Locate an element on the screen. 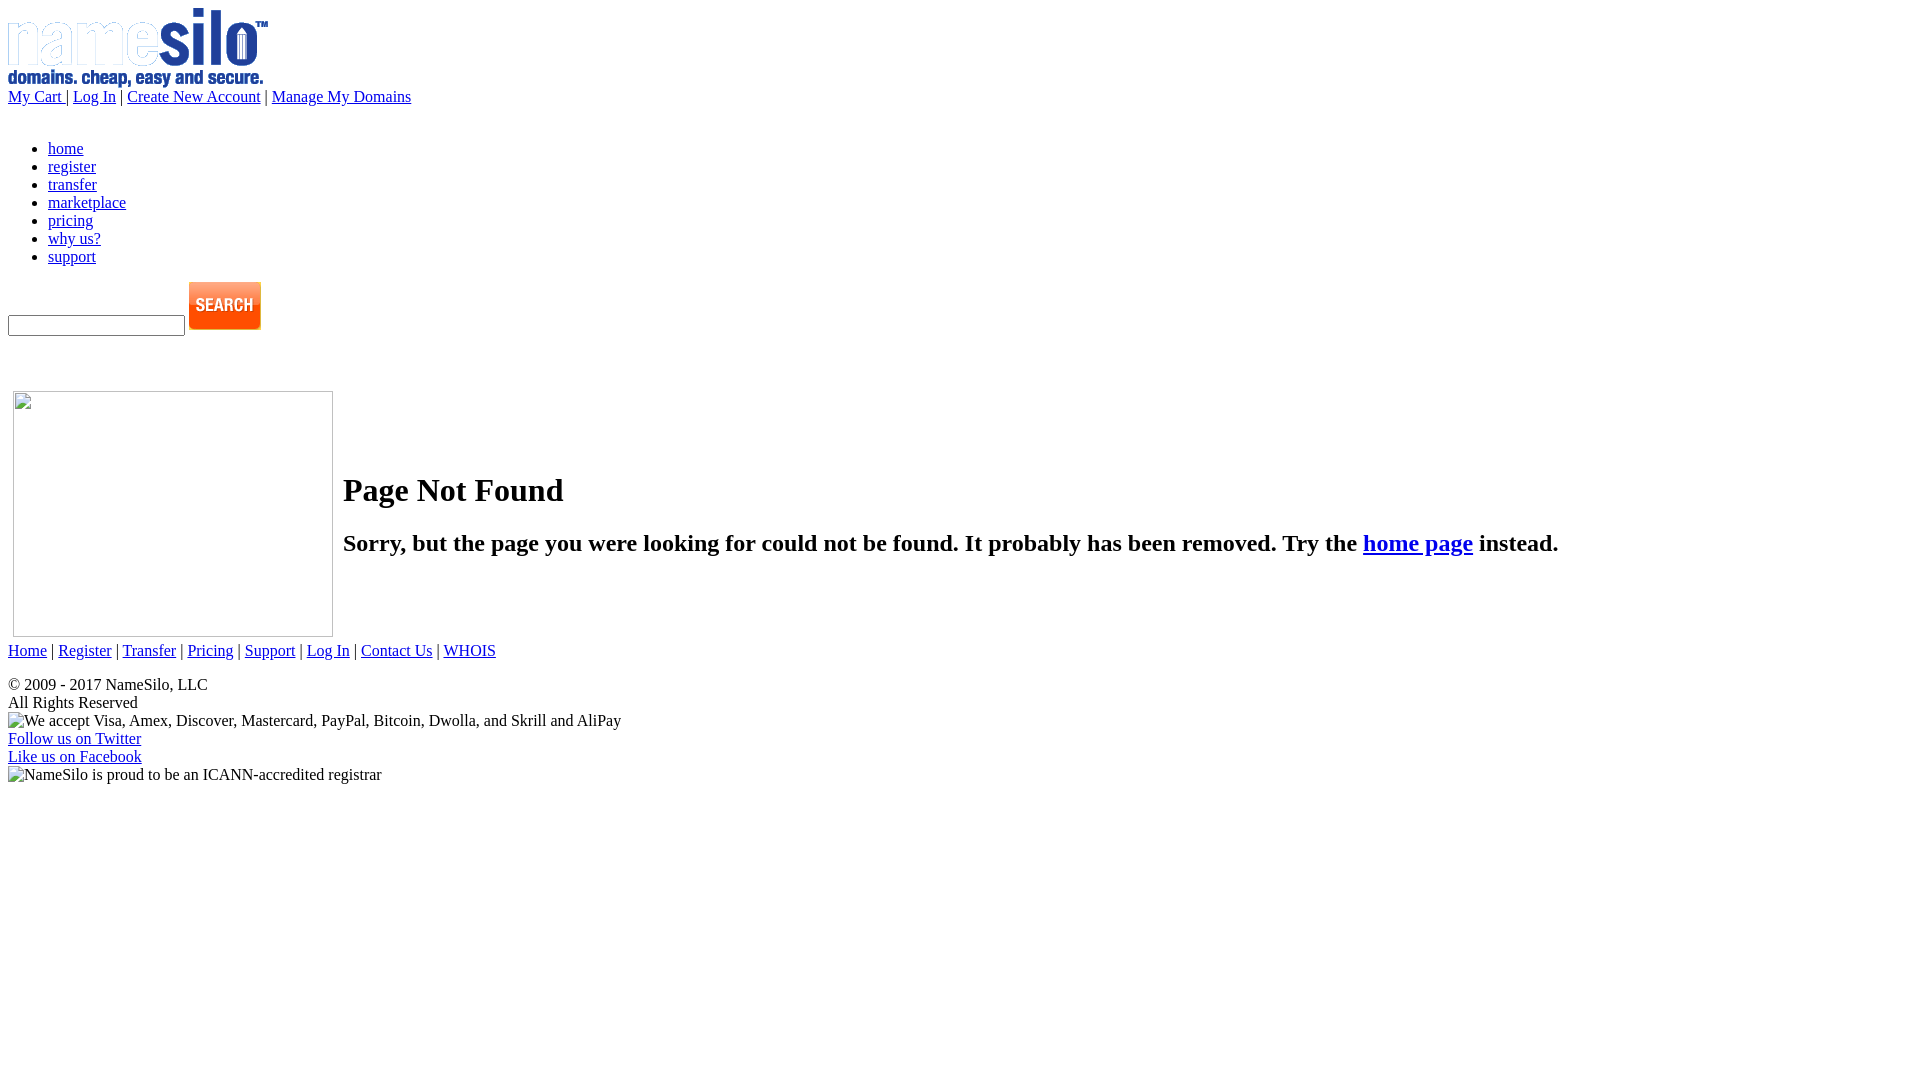 This screenshot has height=1080, width=1920. Support is located at coordinates (270, 650).